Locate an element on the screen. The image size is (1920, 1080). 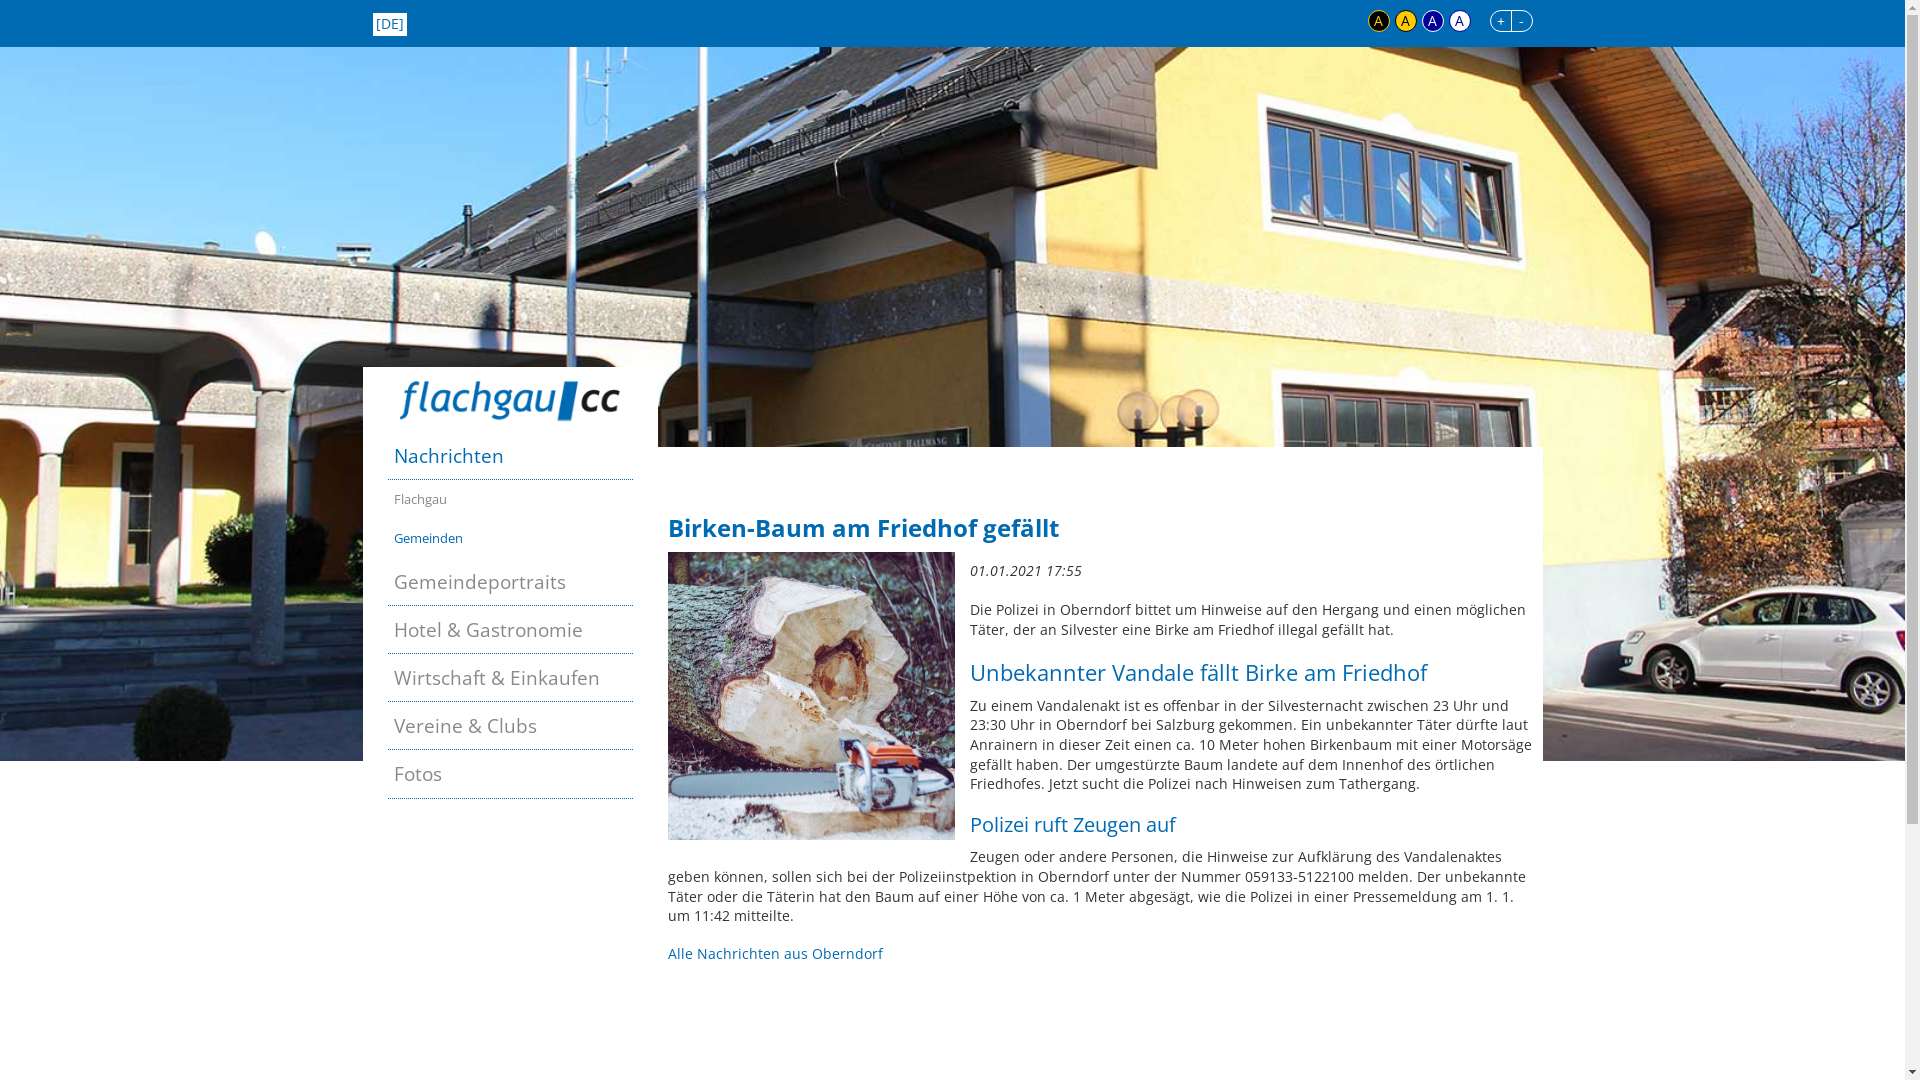
+ is located at coordinates (1501, 21).